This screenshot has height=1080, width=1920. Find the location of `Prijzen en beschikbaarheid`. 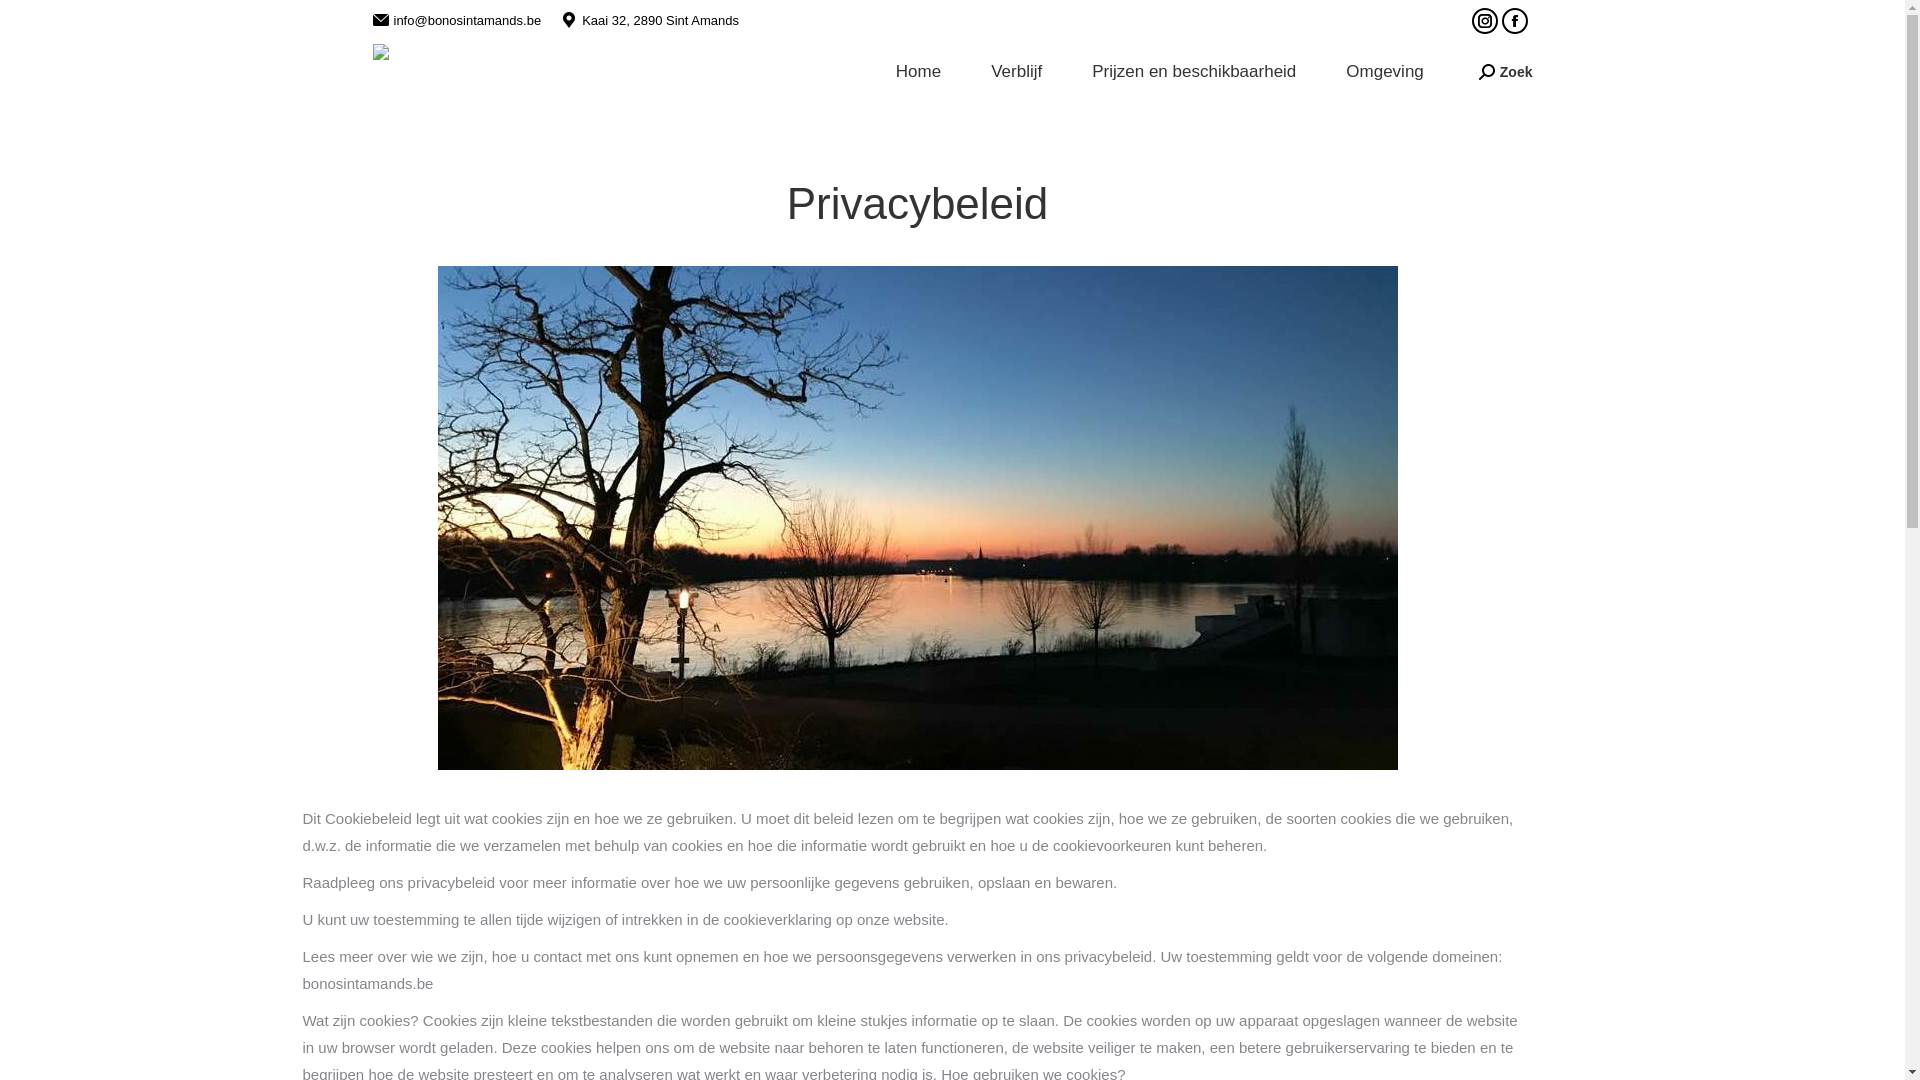

Prijzen en beschikbaarheid is located at coordinates (1194, 72).